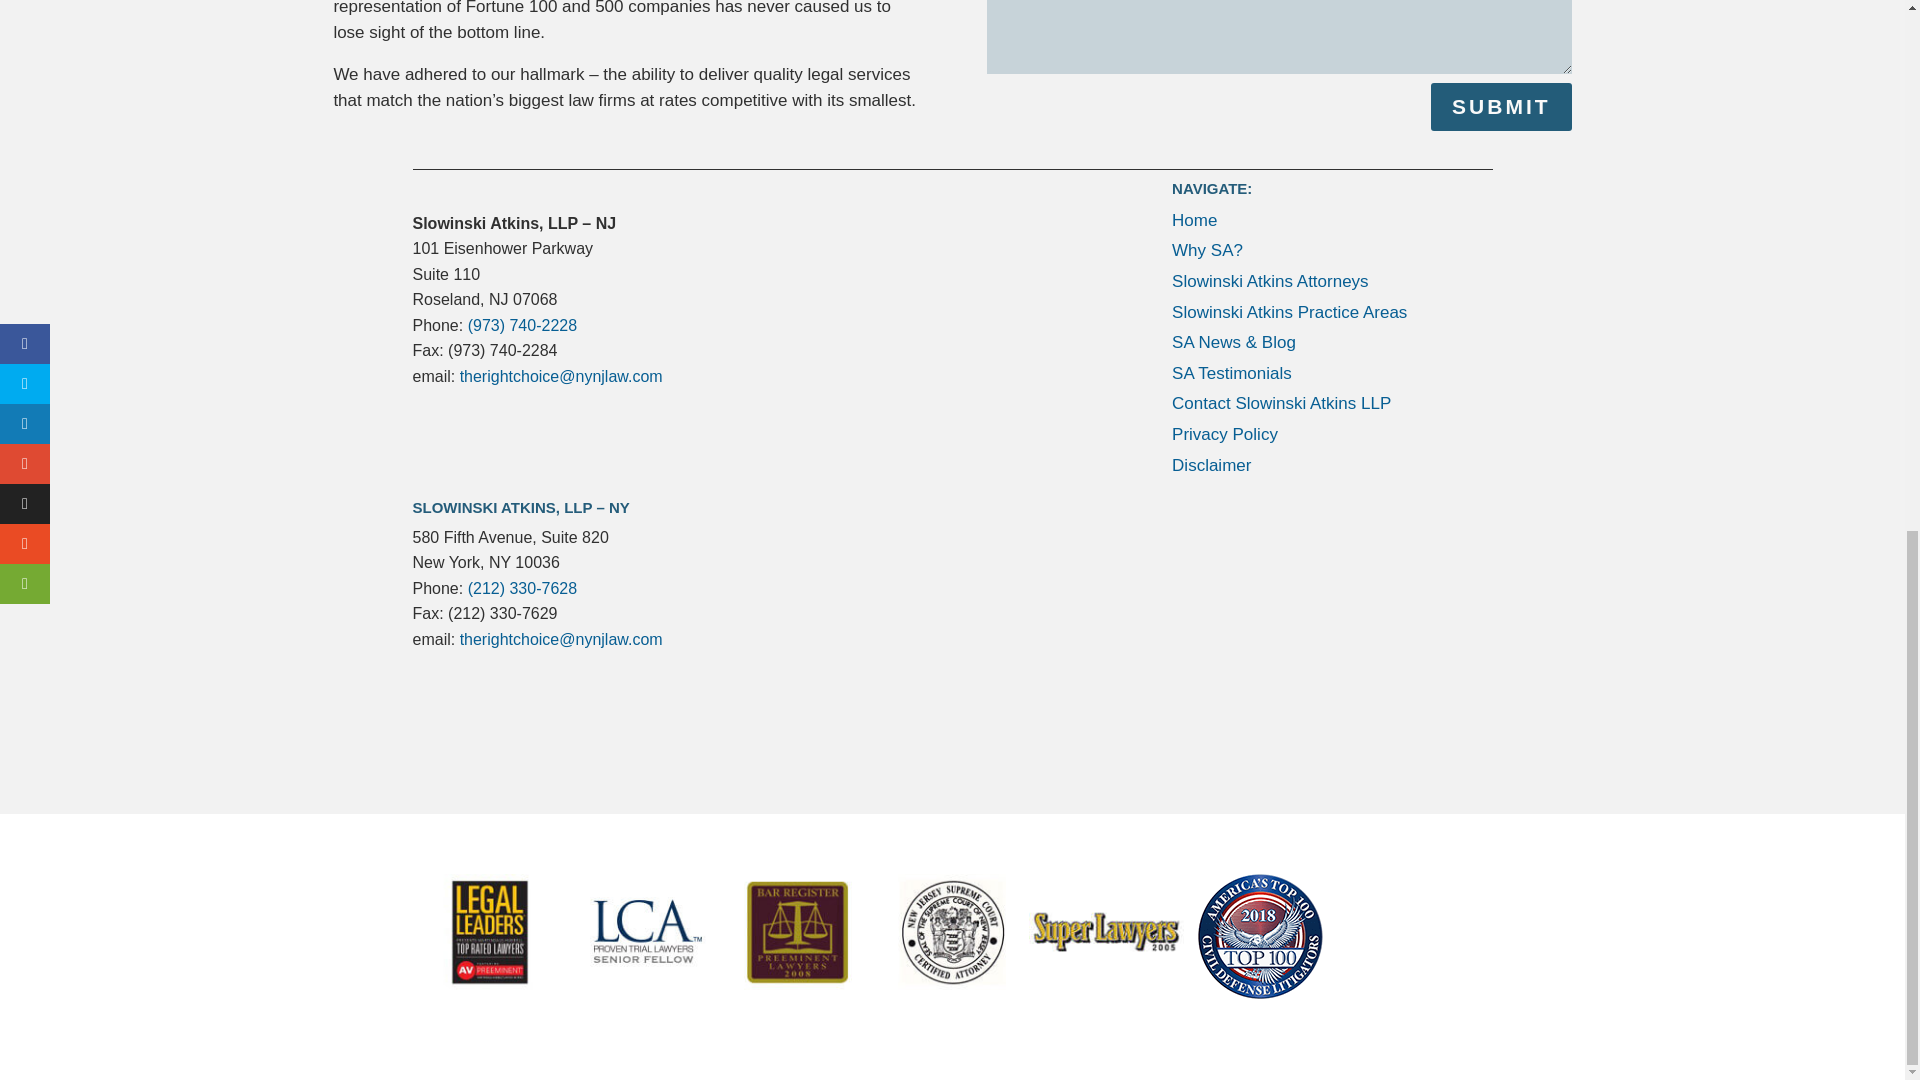 The image size is (1920, 1080). Describe the element at coordinates (1194, 220) in the screenshot. I see `Home` at that location.